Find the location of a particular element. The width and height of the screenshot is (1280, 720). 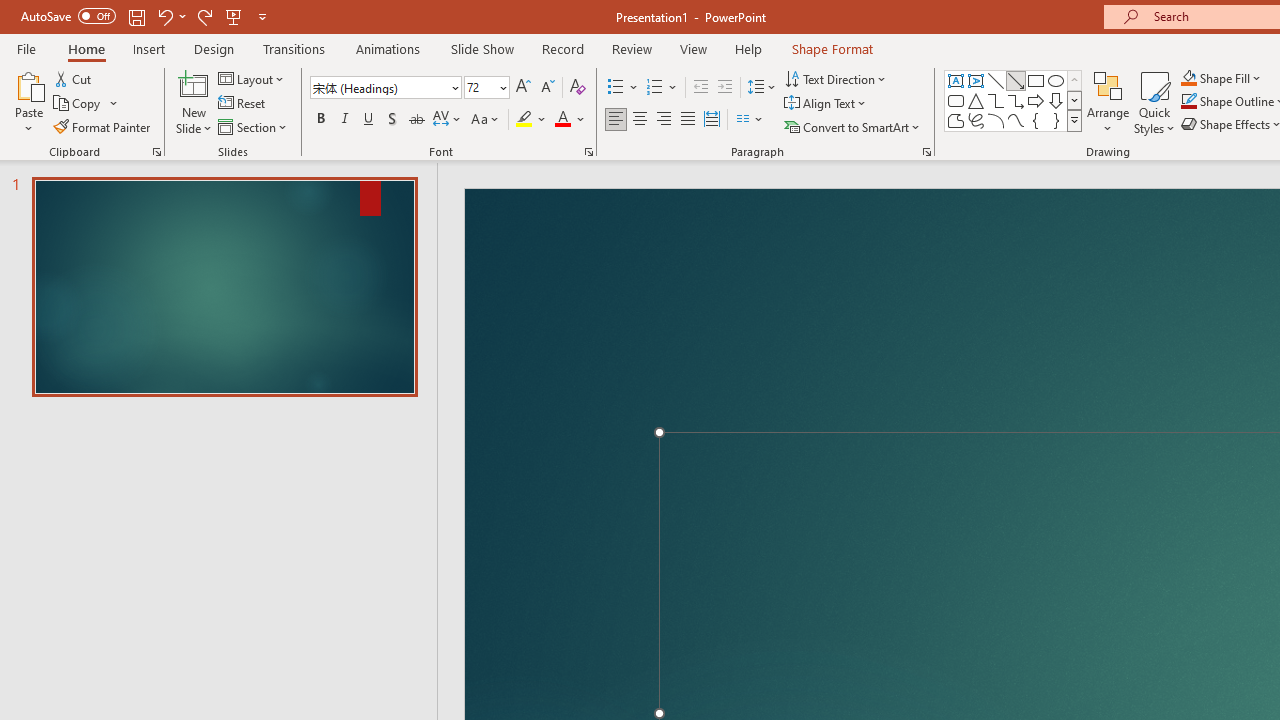

Line Arrow is located at coordinates (1016, 80).